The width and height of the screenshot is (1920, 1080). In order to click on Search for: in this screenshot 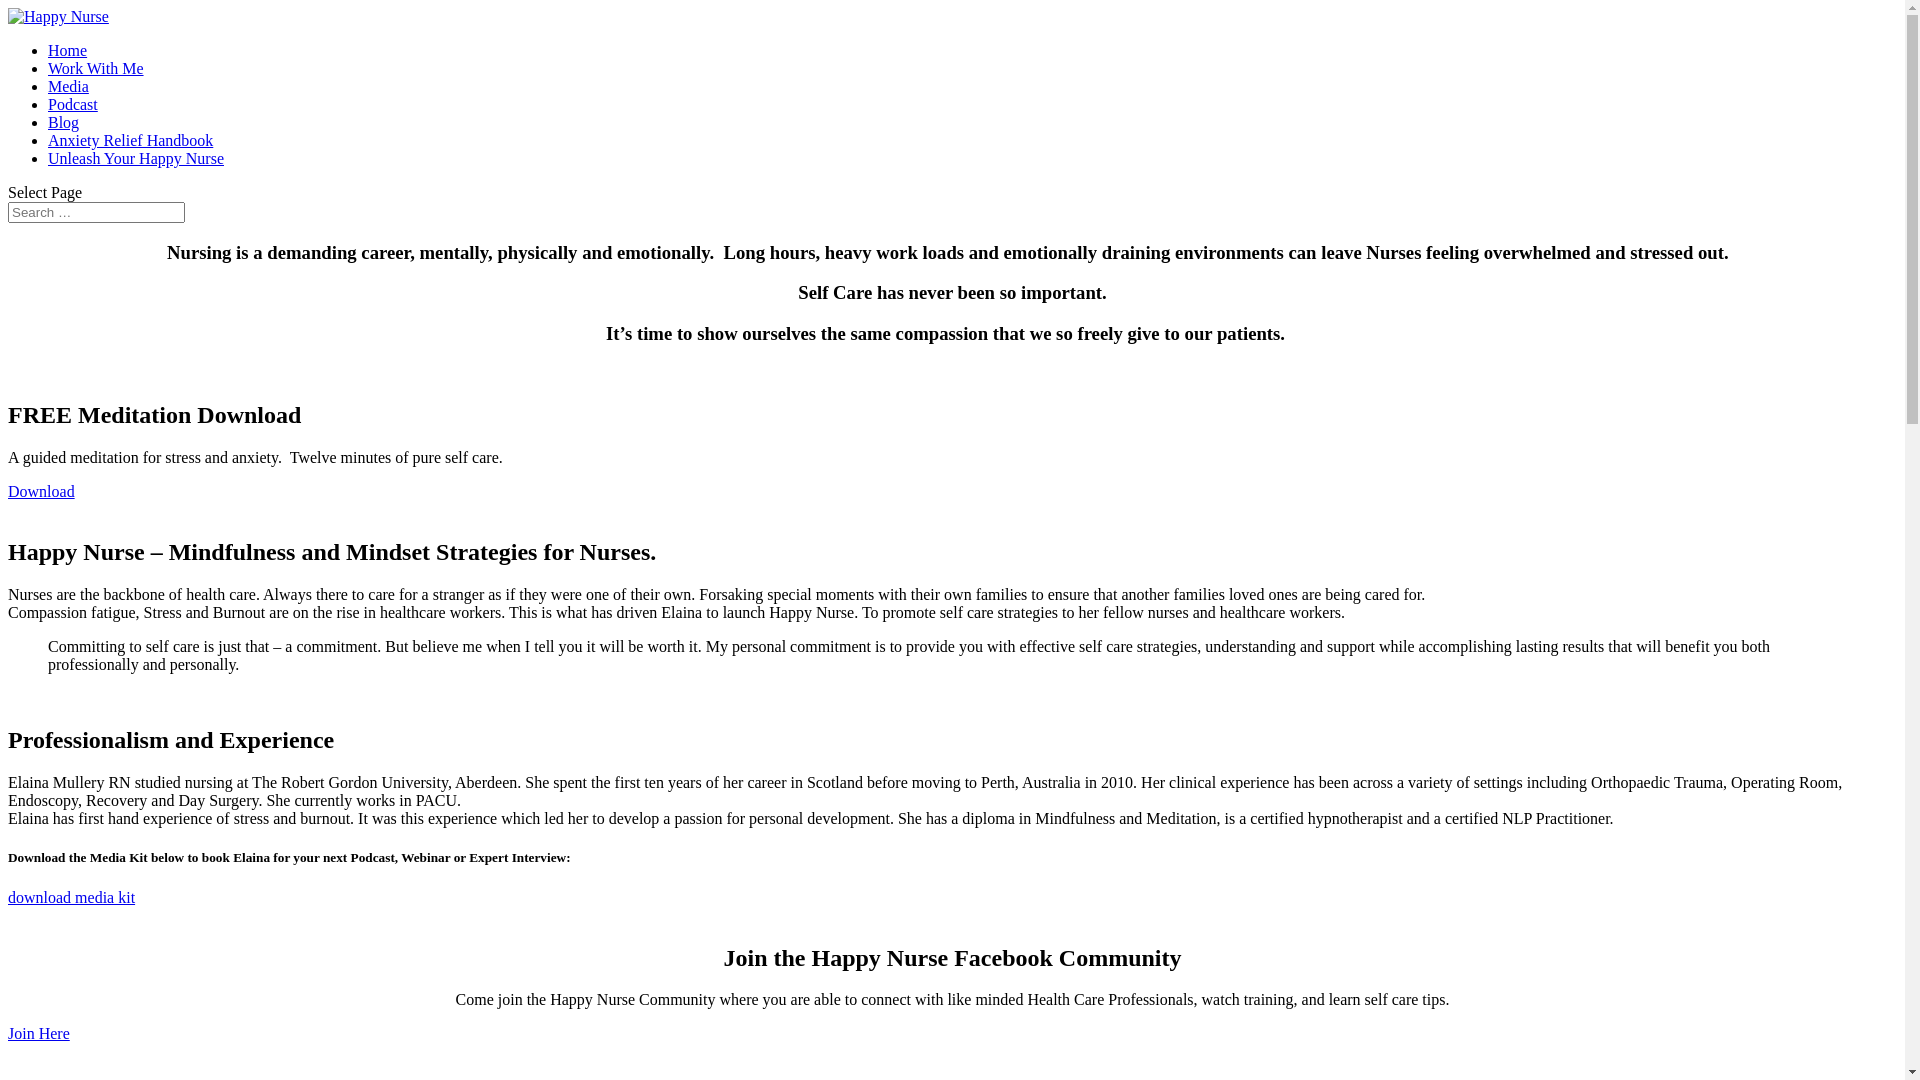, I will do `click(96, 212)`.